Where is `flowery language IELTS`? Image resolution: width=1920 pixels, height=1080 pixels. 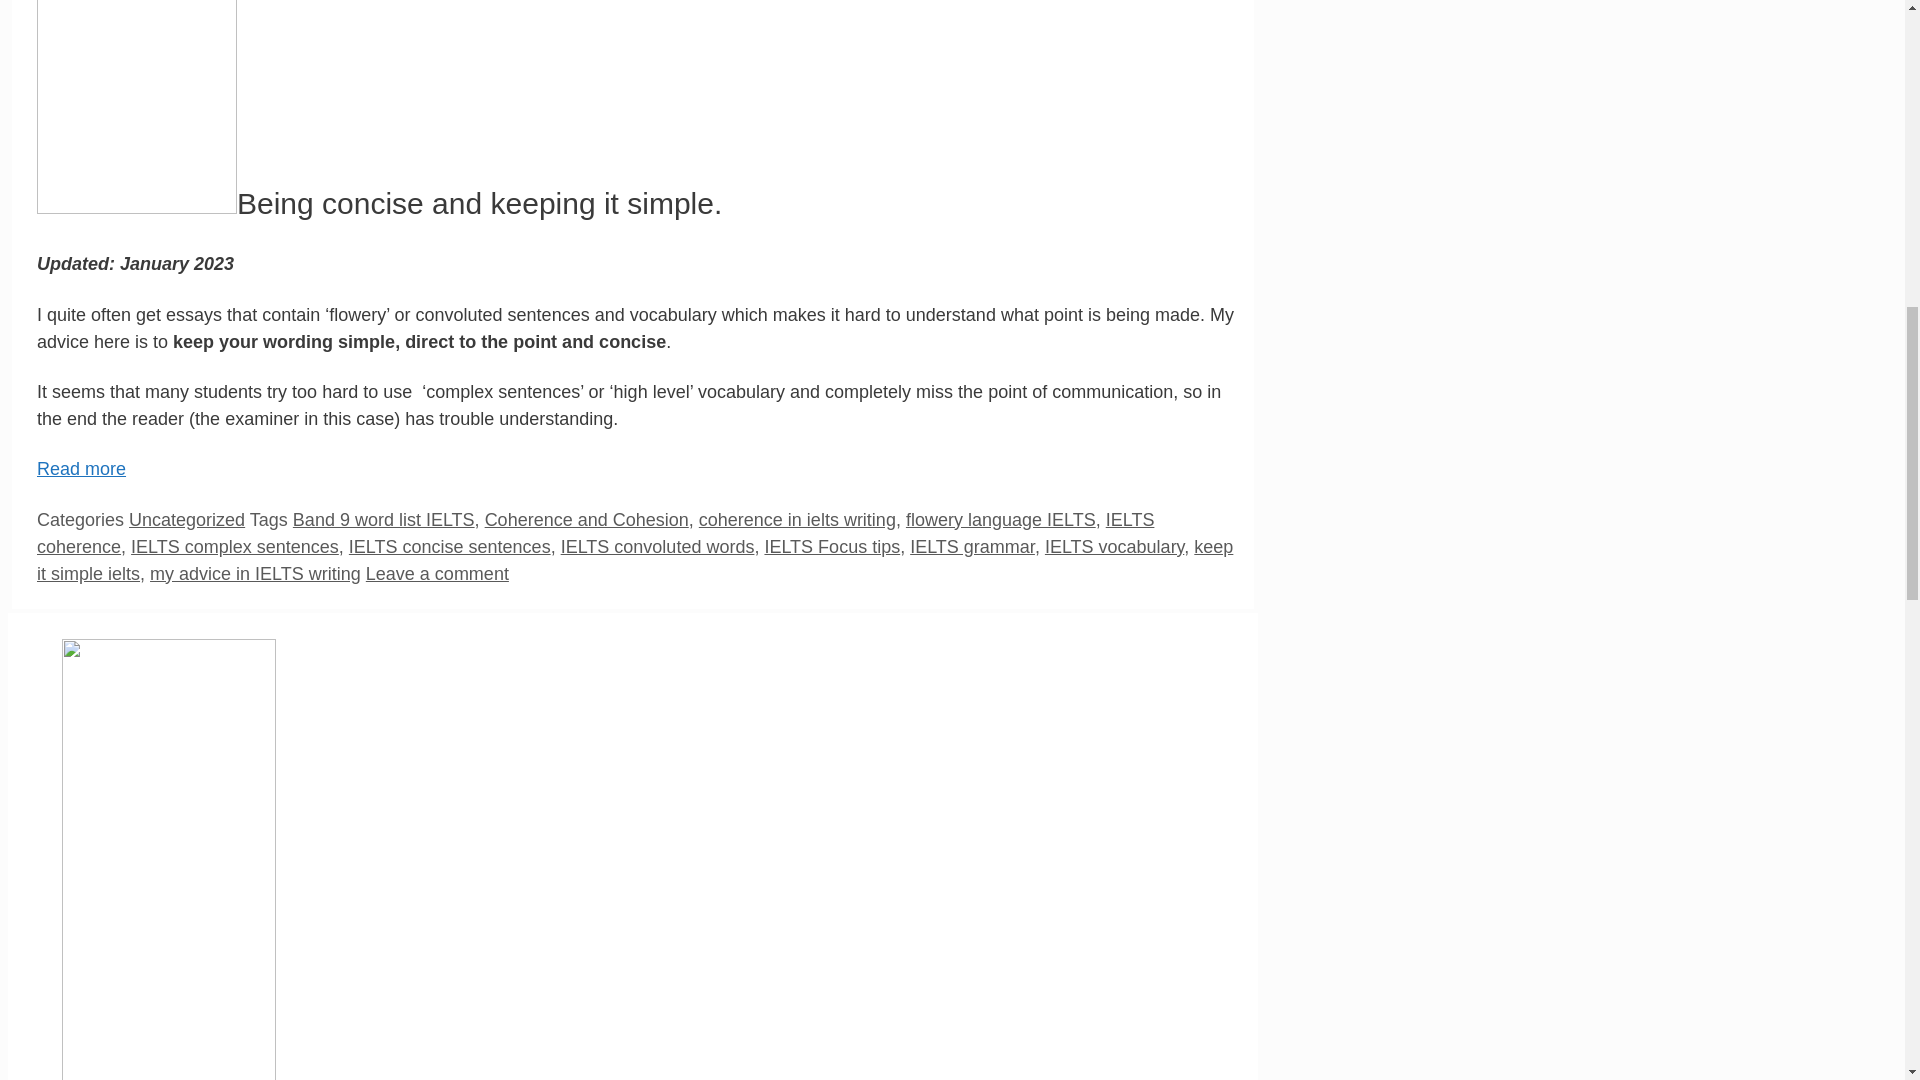
flowery language IELTS is located at coordinates (1001, 520).